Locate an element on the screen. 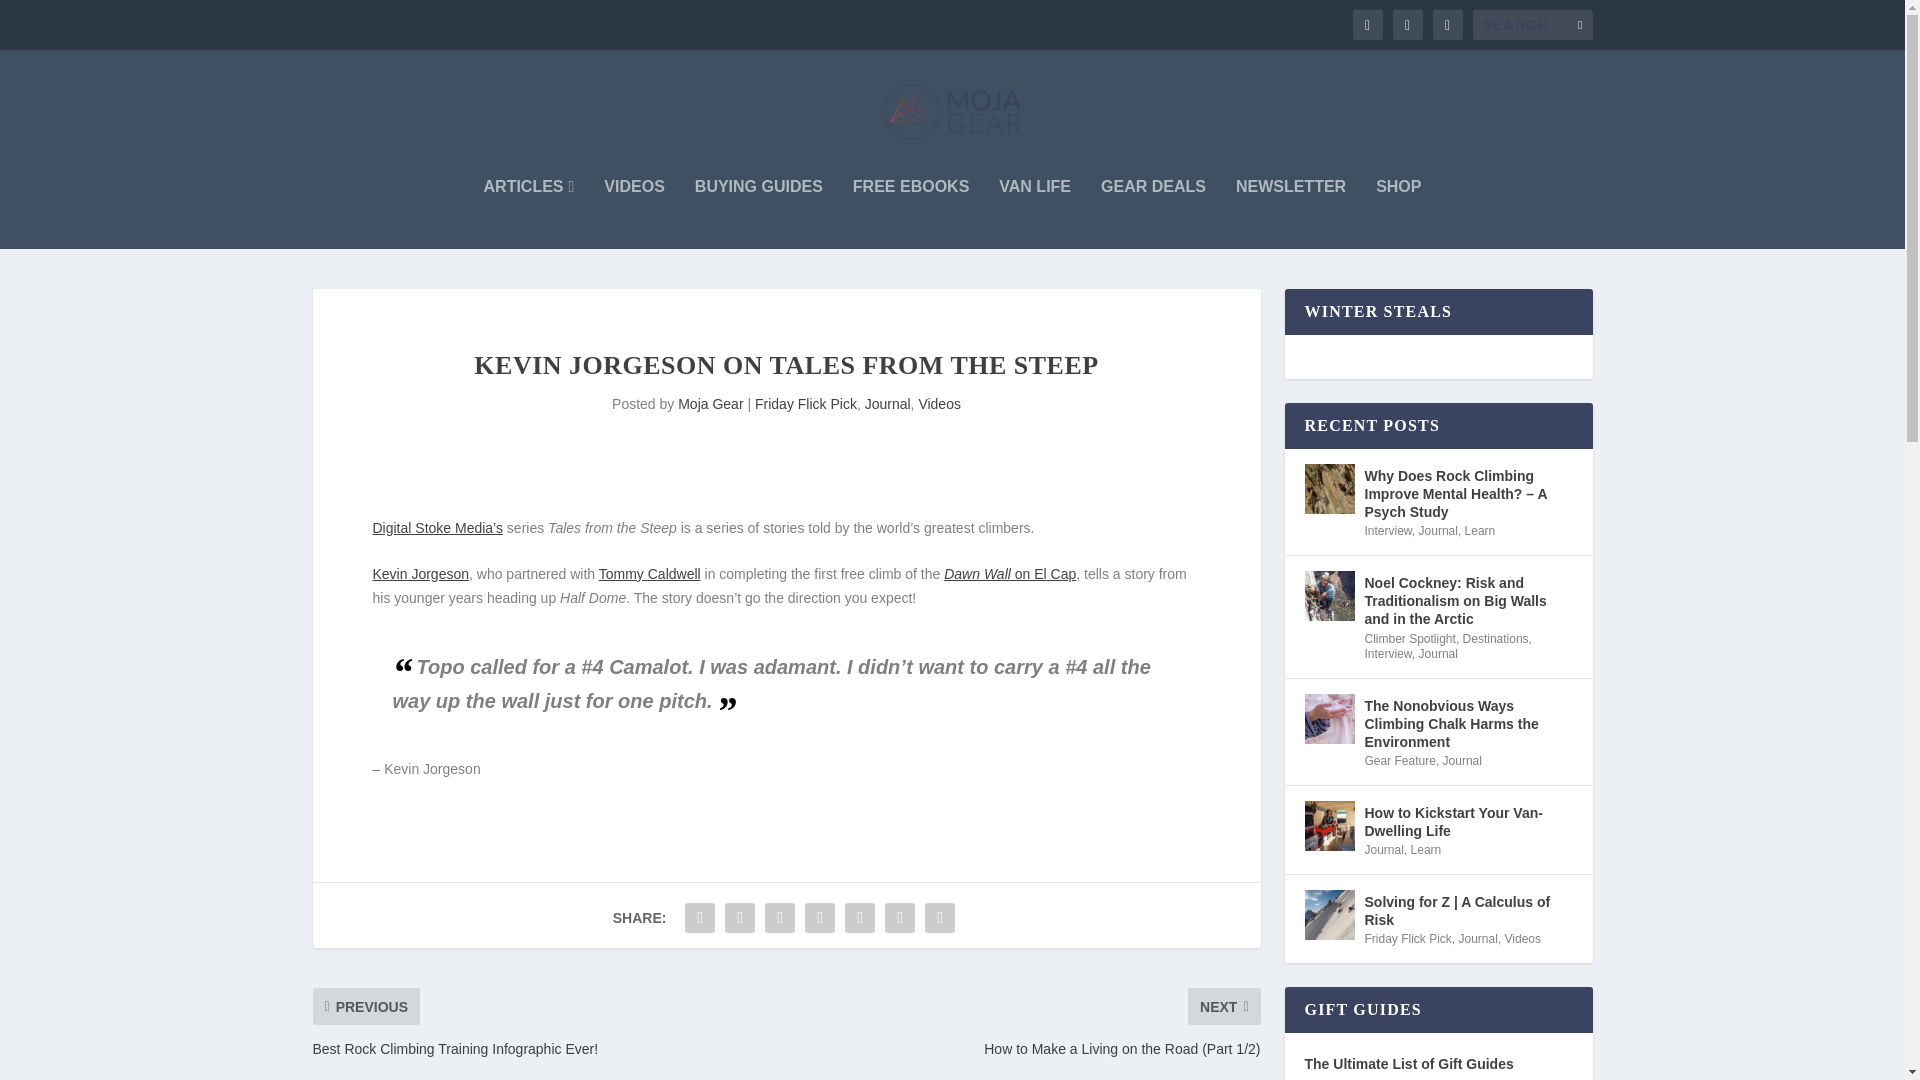  Kevin Jorgeson is located at coordinates (420, 574).